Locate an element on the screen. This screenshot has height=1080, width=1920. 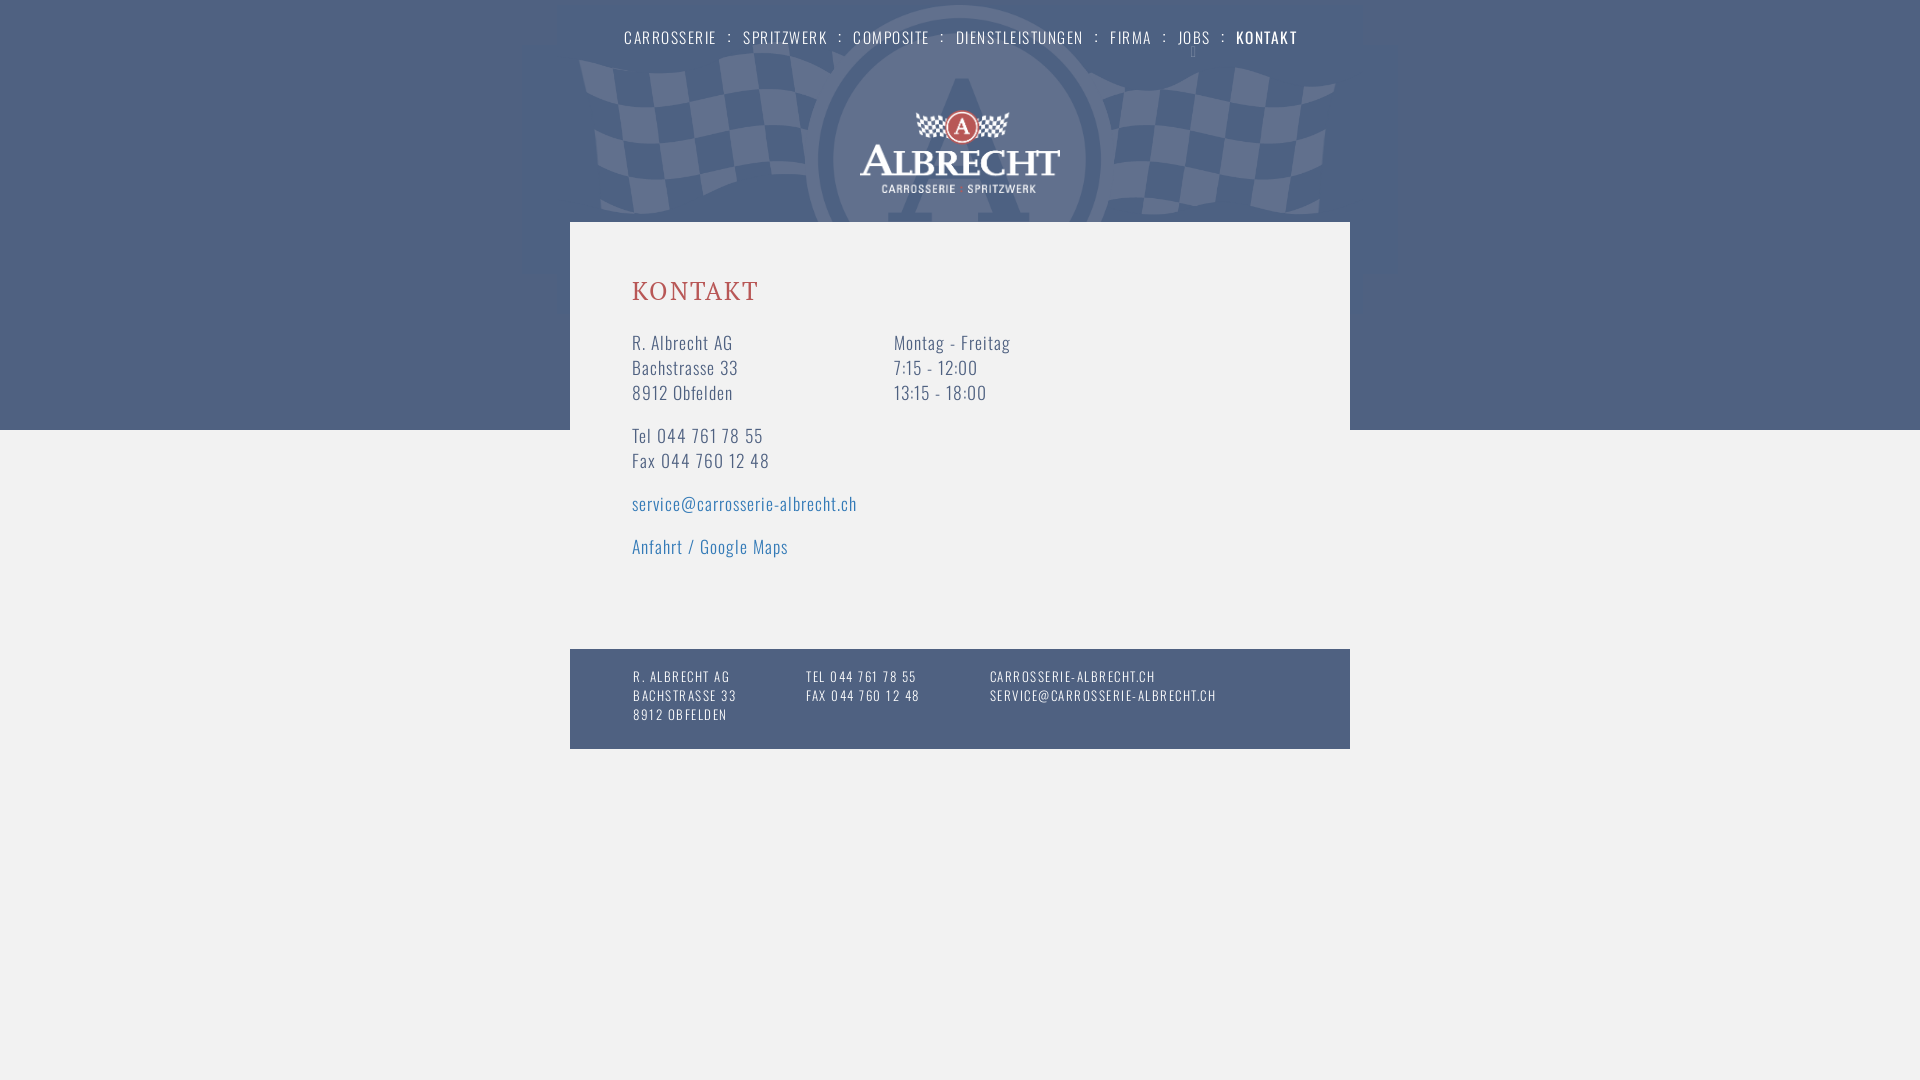
service@carrosserie-albrecht.ch is located at coordinates (744, 503).